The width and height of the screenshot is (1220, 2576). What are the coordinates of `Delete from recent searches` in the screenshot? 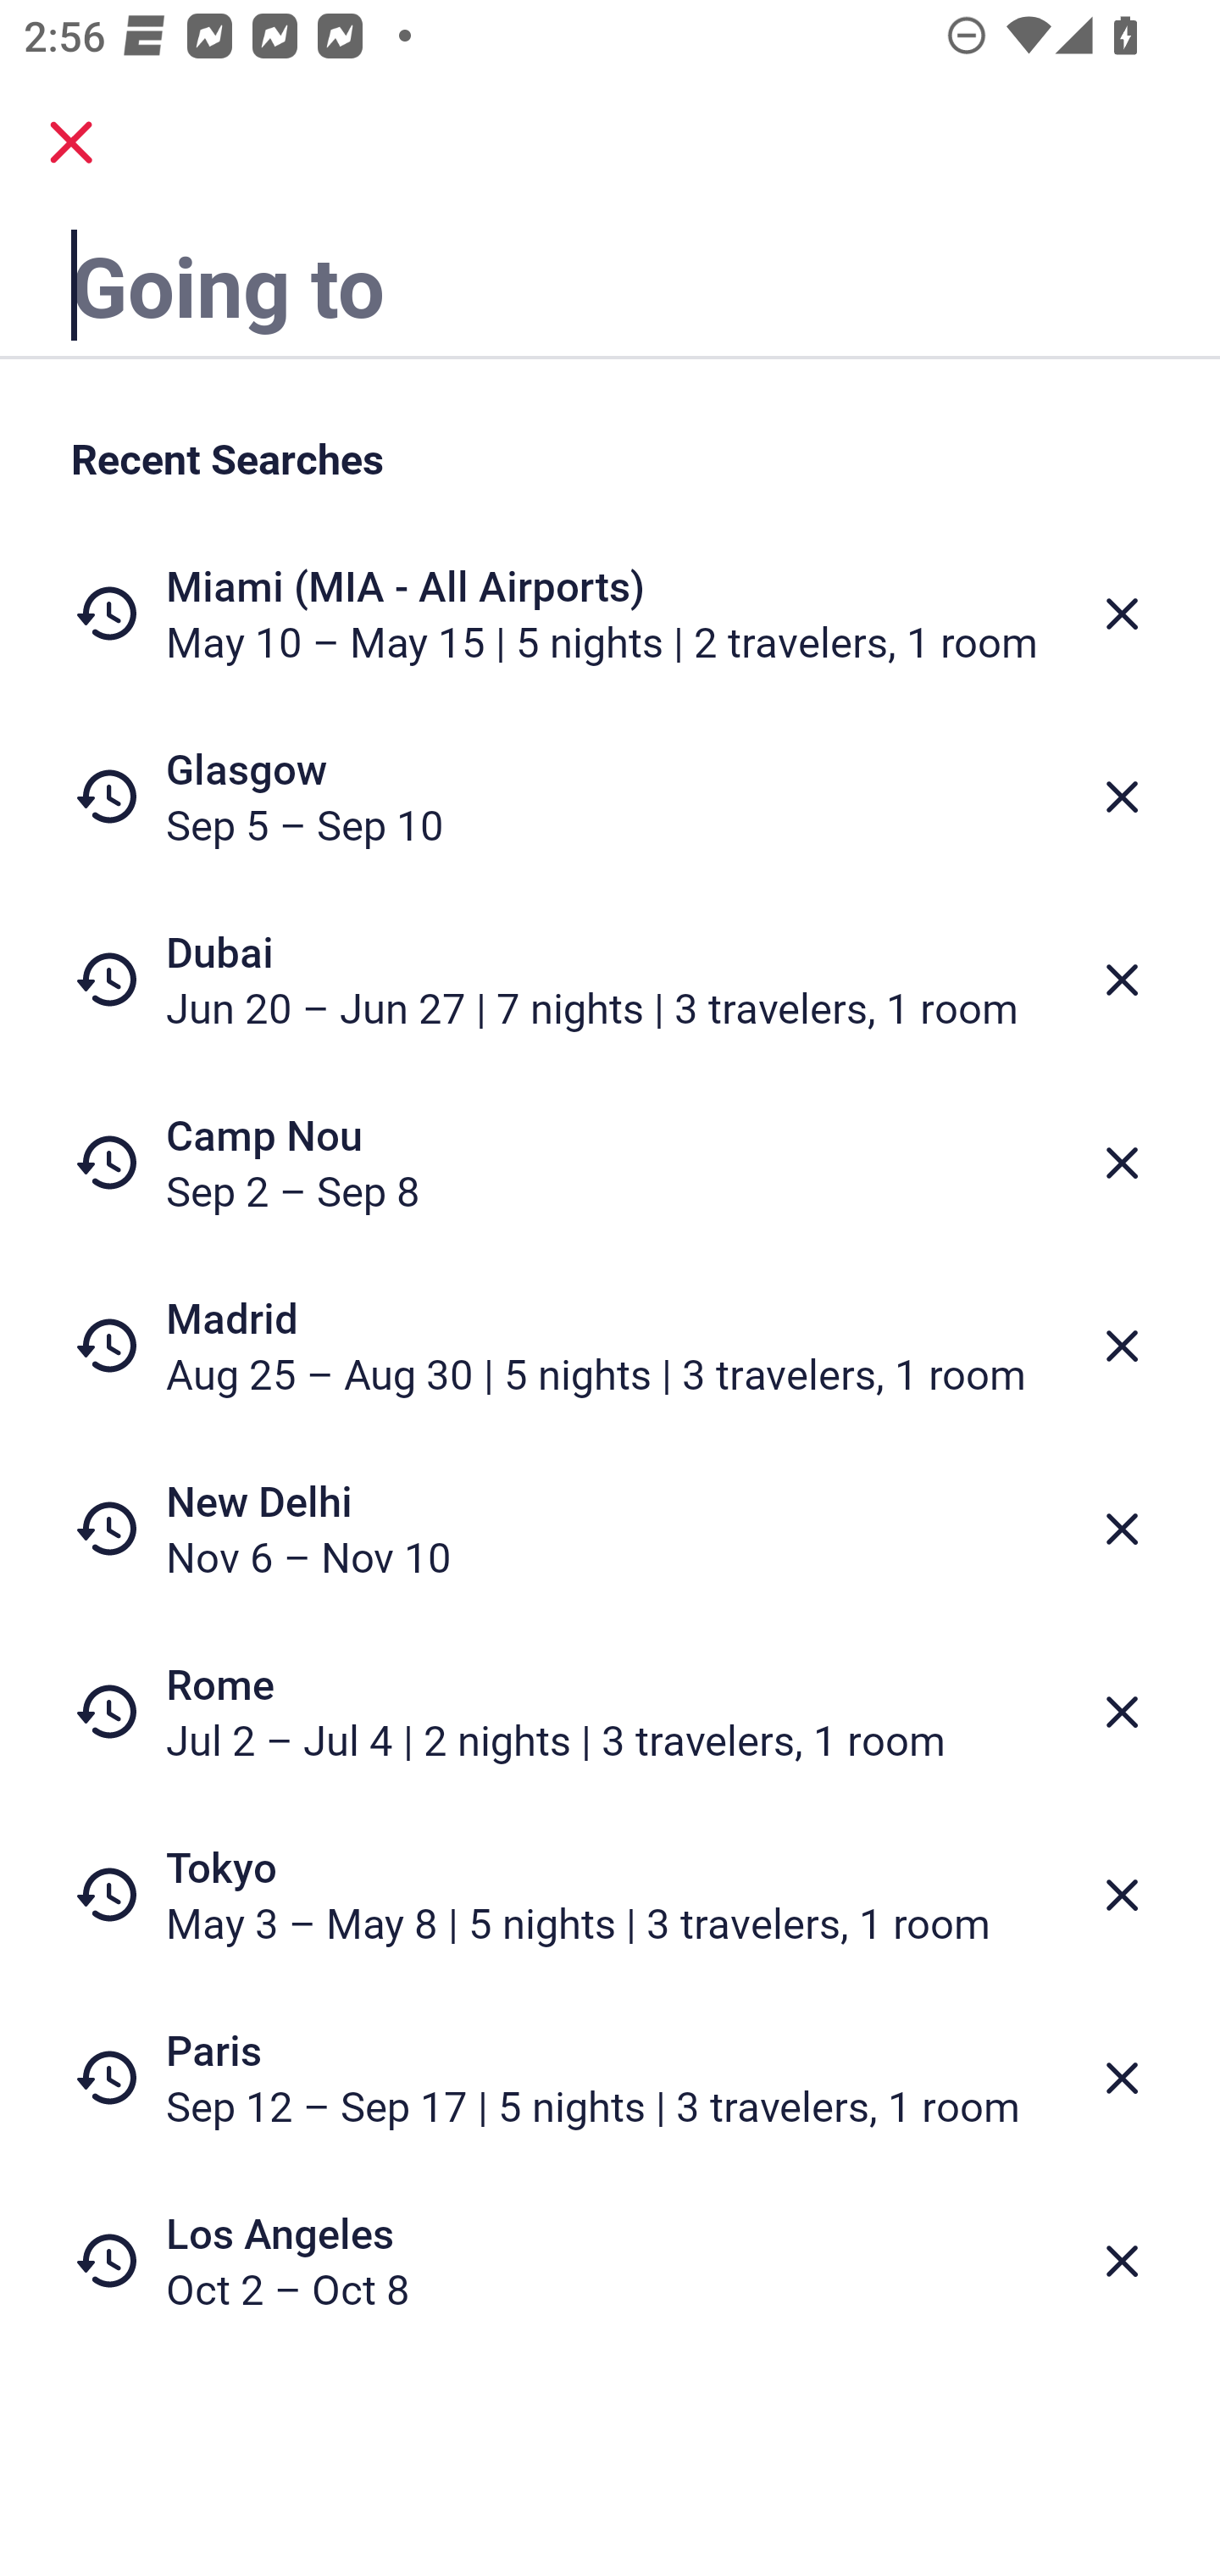 It's located at (1122, 1163).